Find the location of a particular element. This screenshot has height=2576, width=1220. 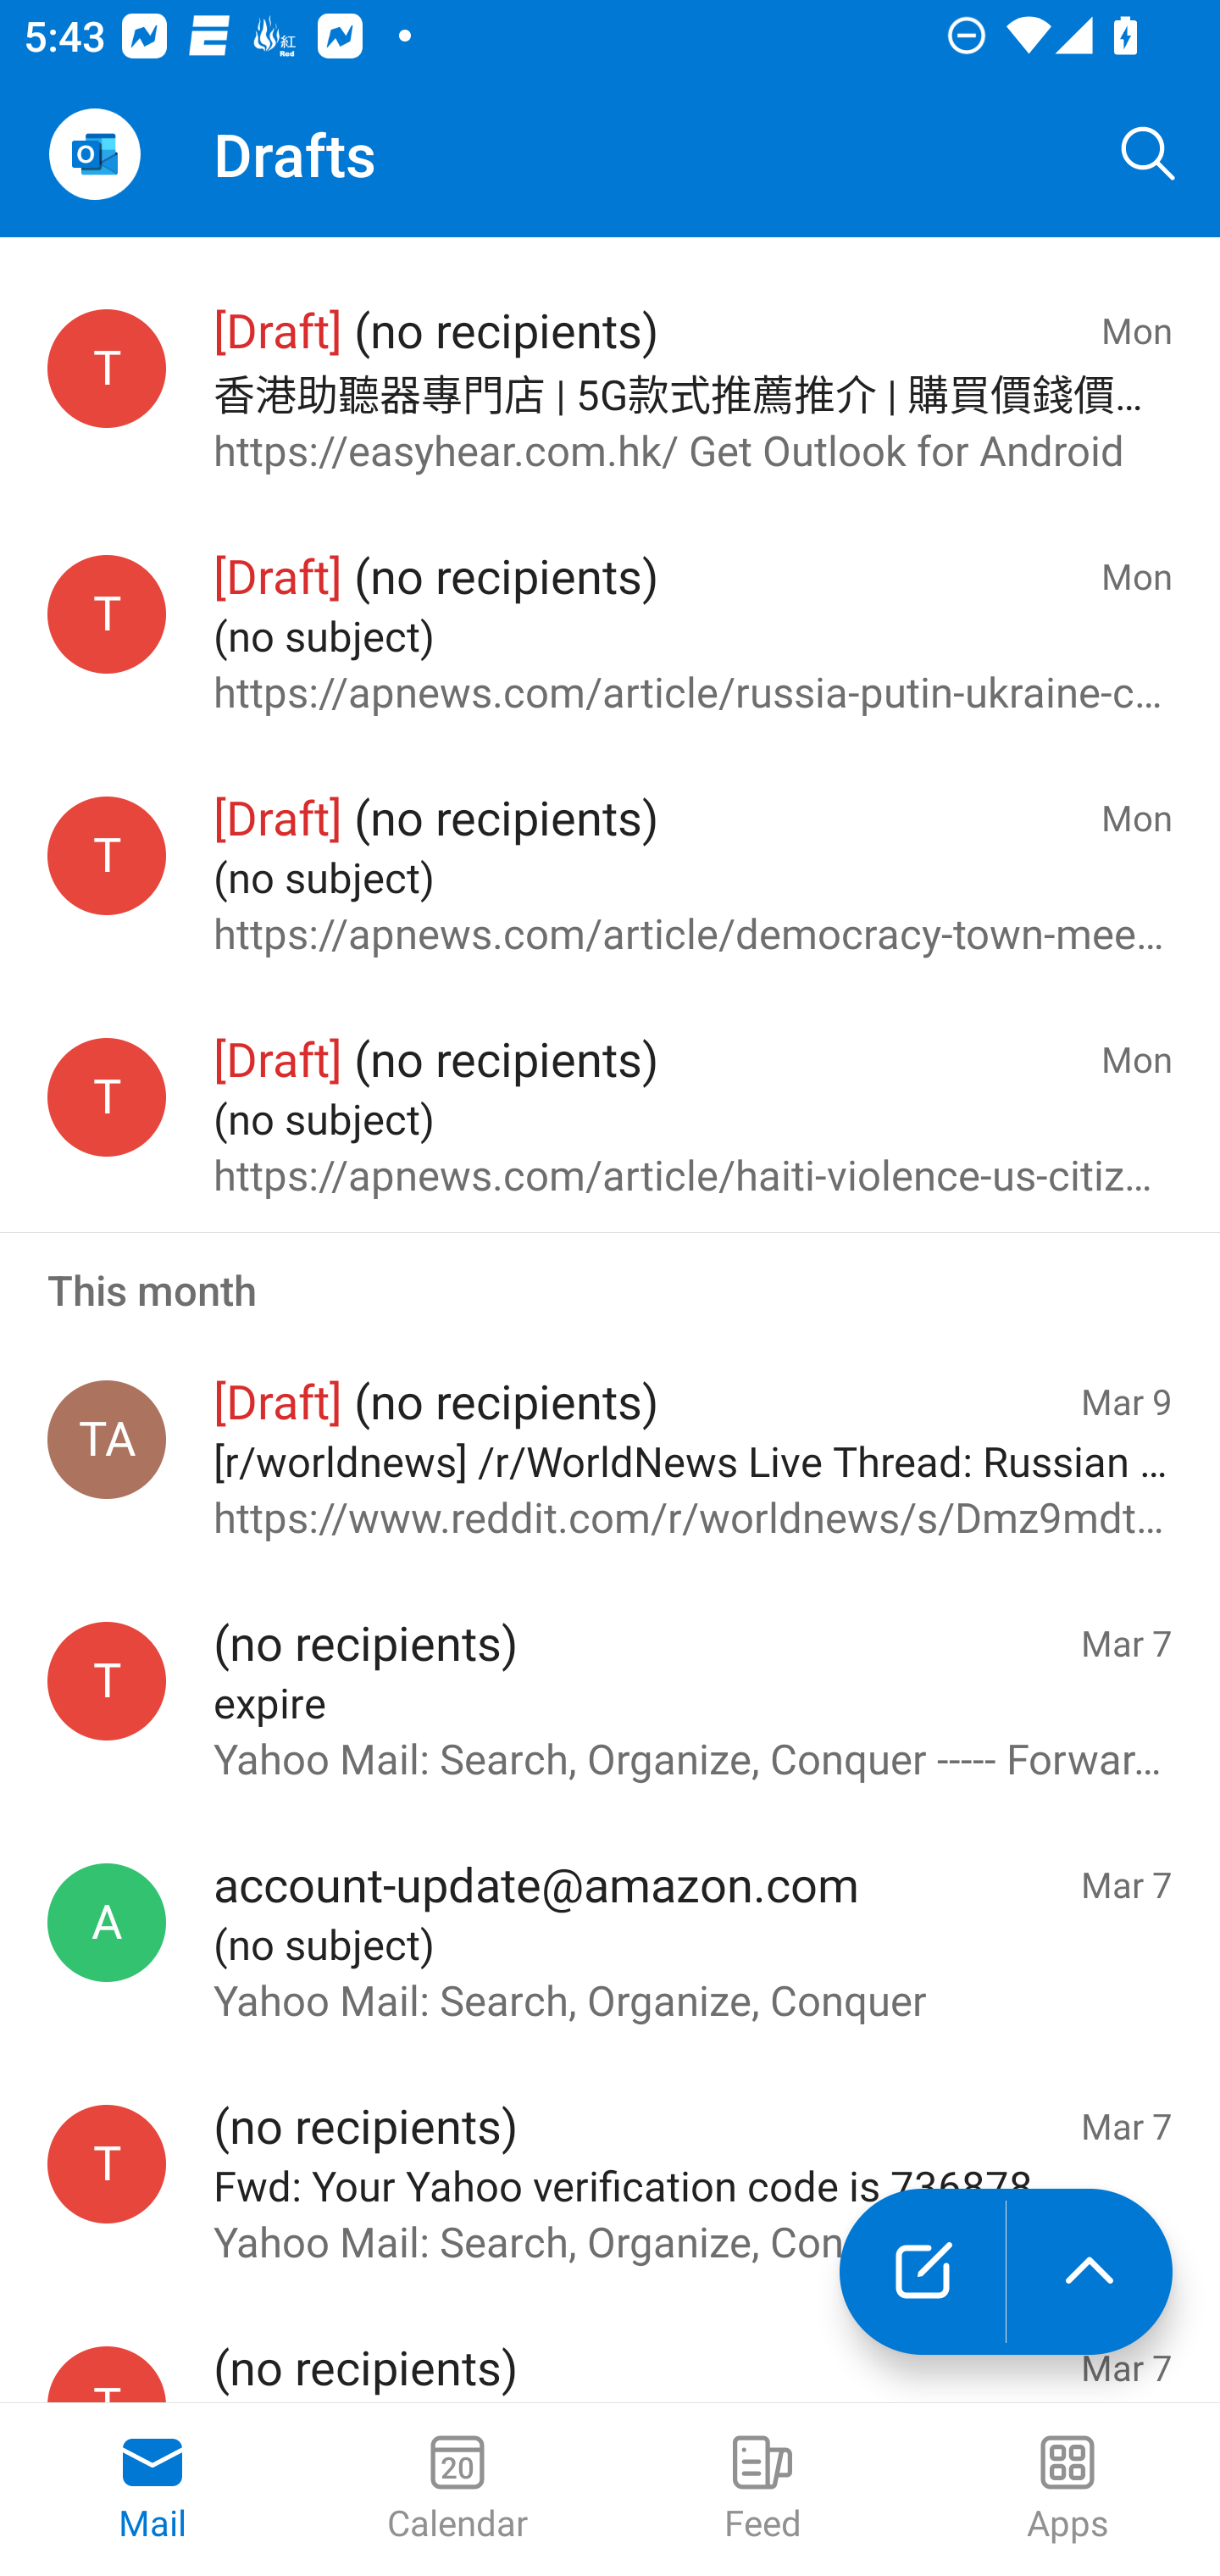

testappium002@outlook.com is located at coordinates (107, 2163).